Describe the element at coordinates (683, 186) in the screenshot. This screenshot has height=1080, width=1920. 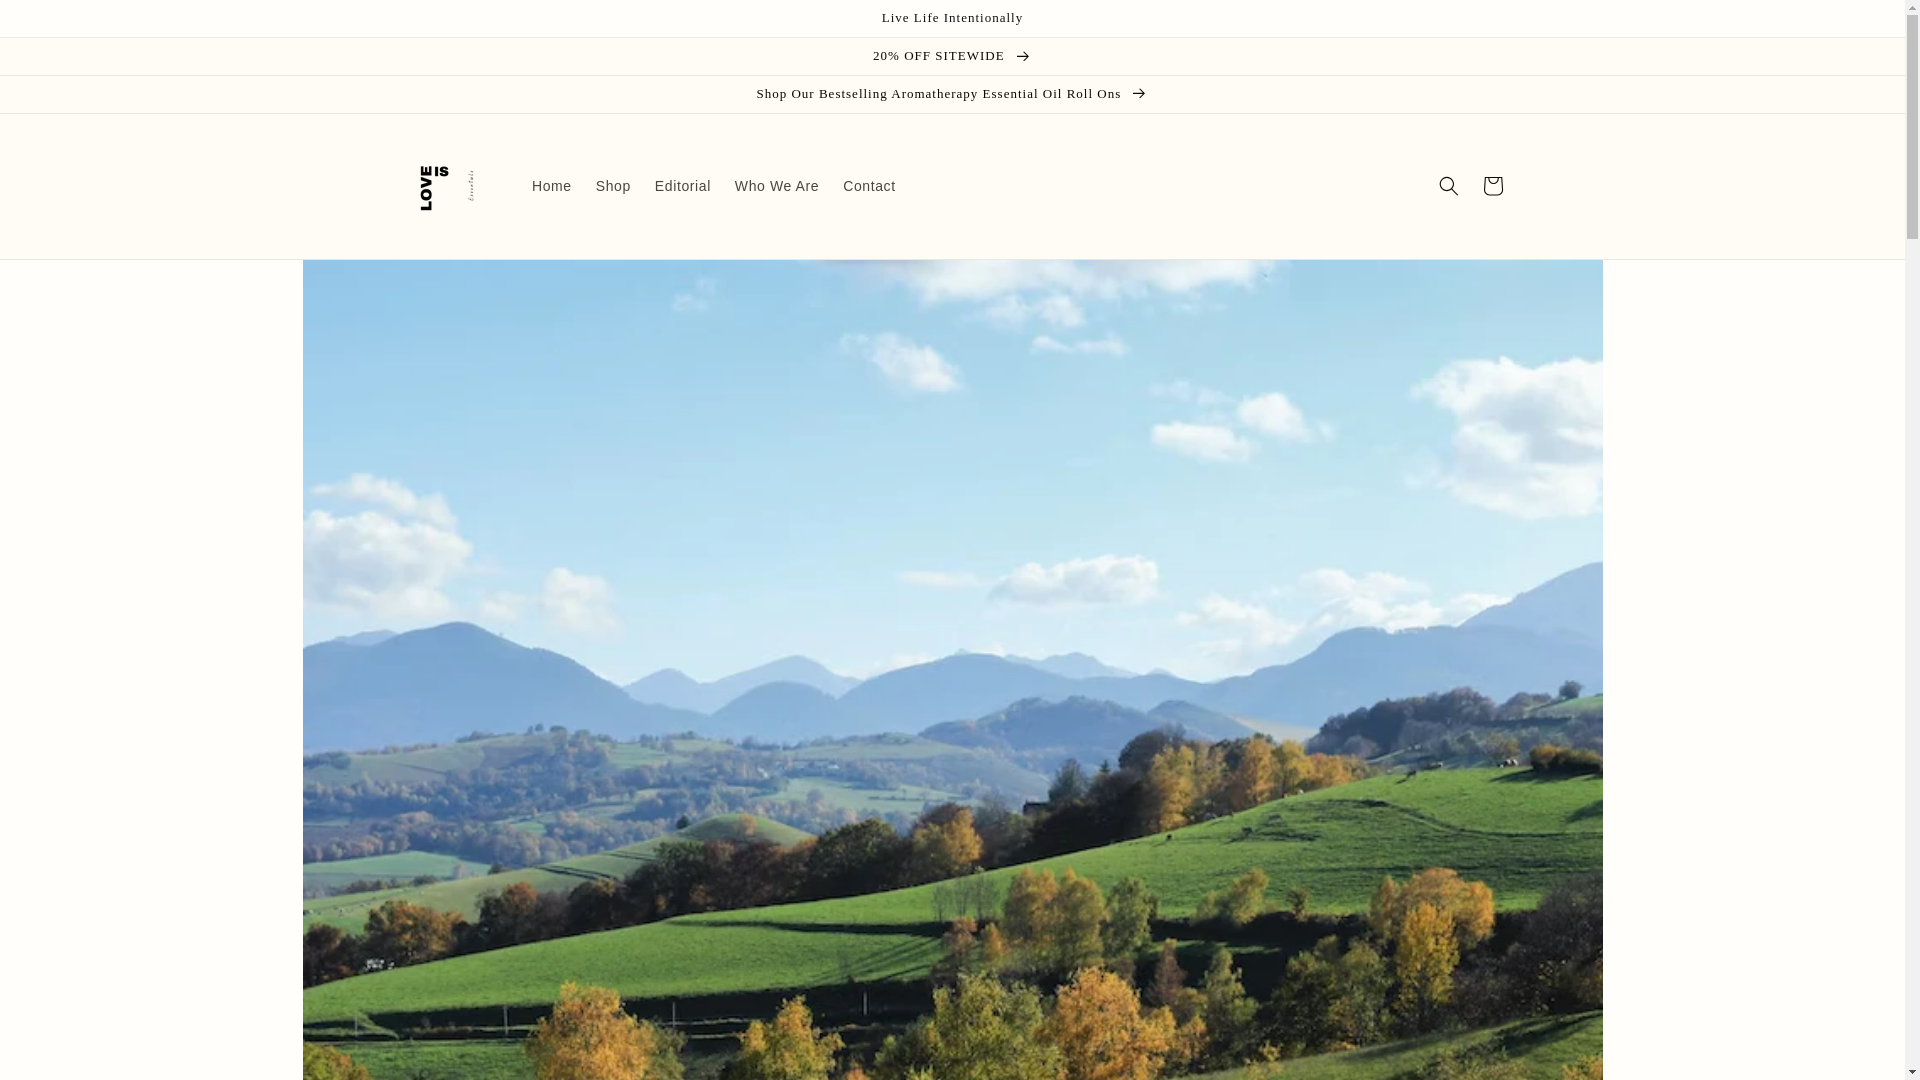
I see `Editorial` at that location.